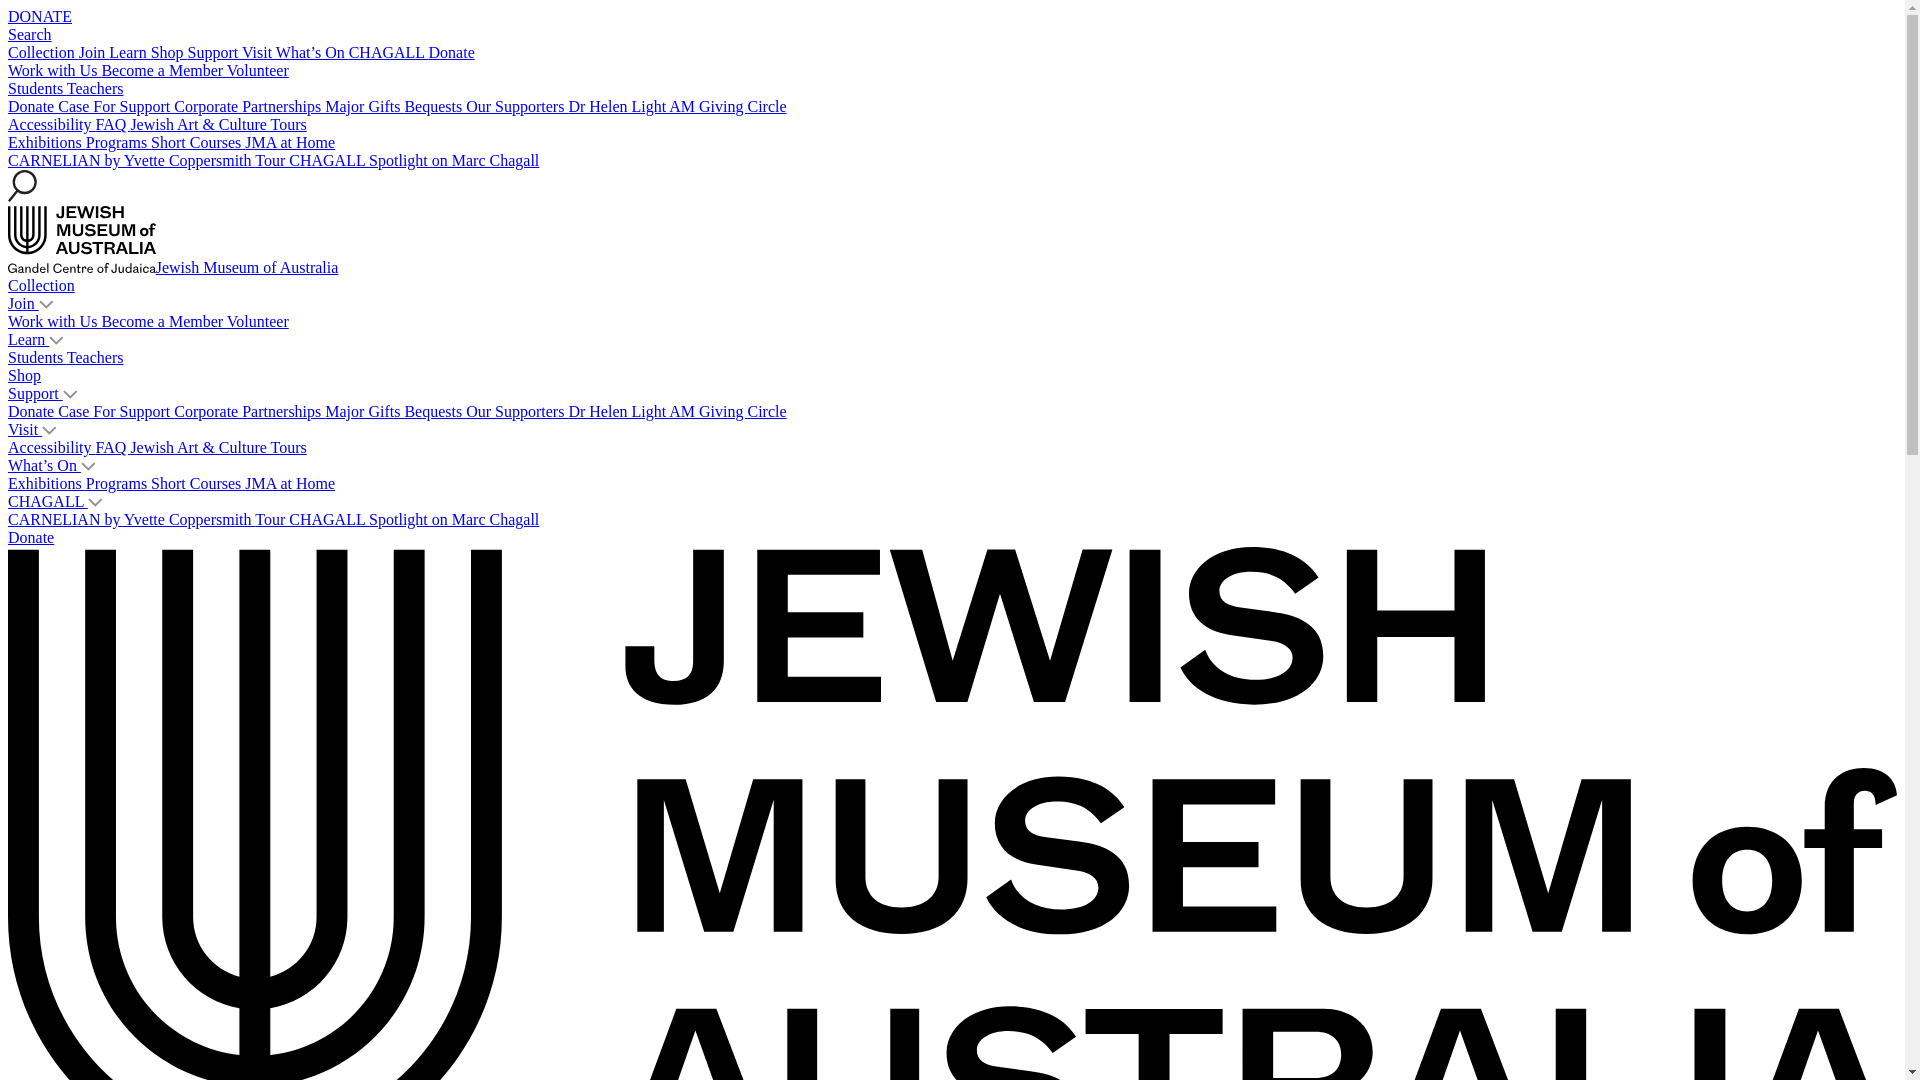 The width and height of the screenshot is (1920, 1080). Describe the element at coordinates (114, 448) in the screenshot. I see `FAQ` at that location.